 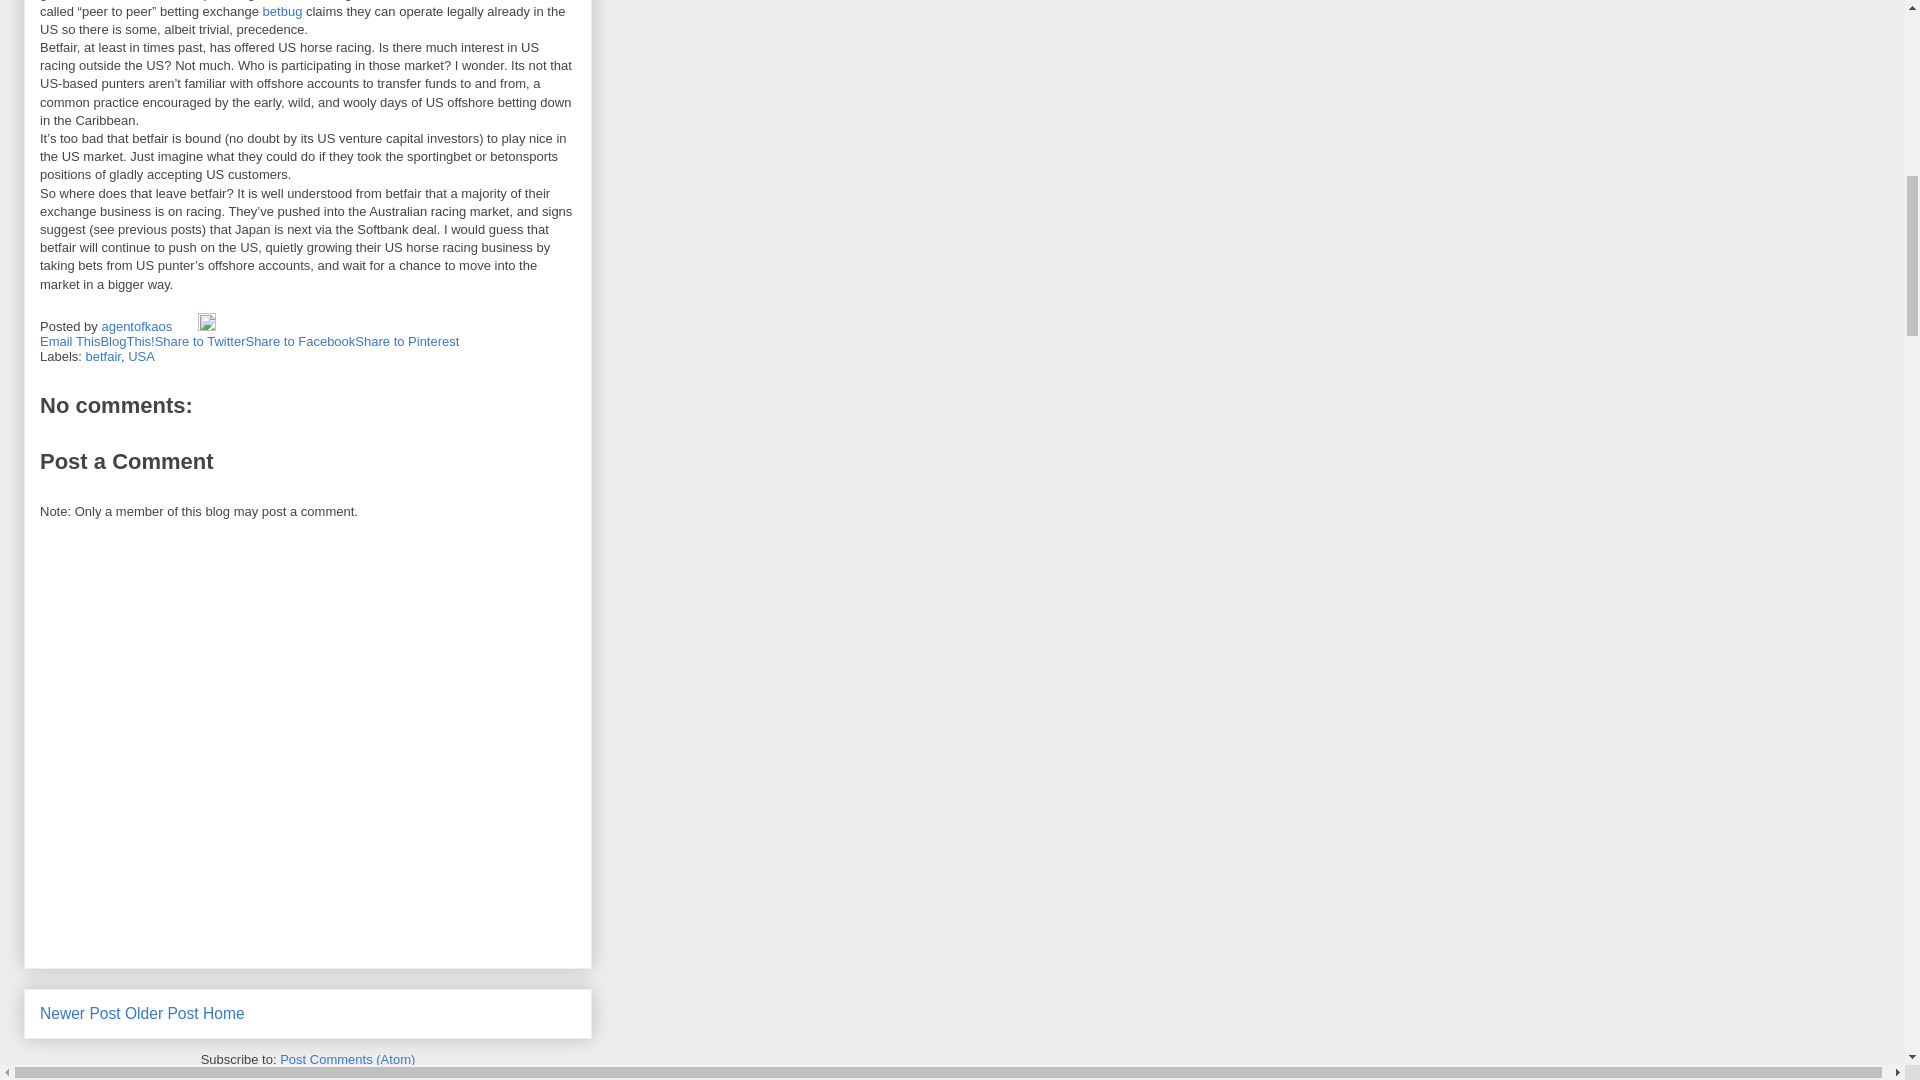 I want to click on USA, so click(x=142, y=356).